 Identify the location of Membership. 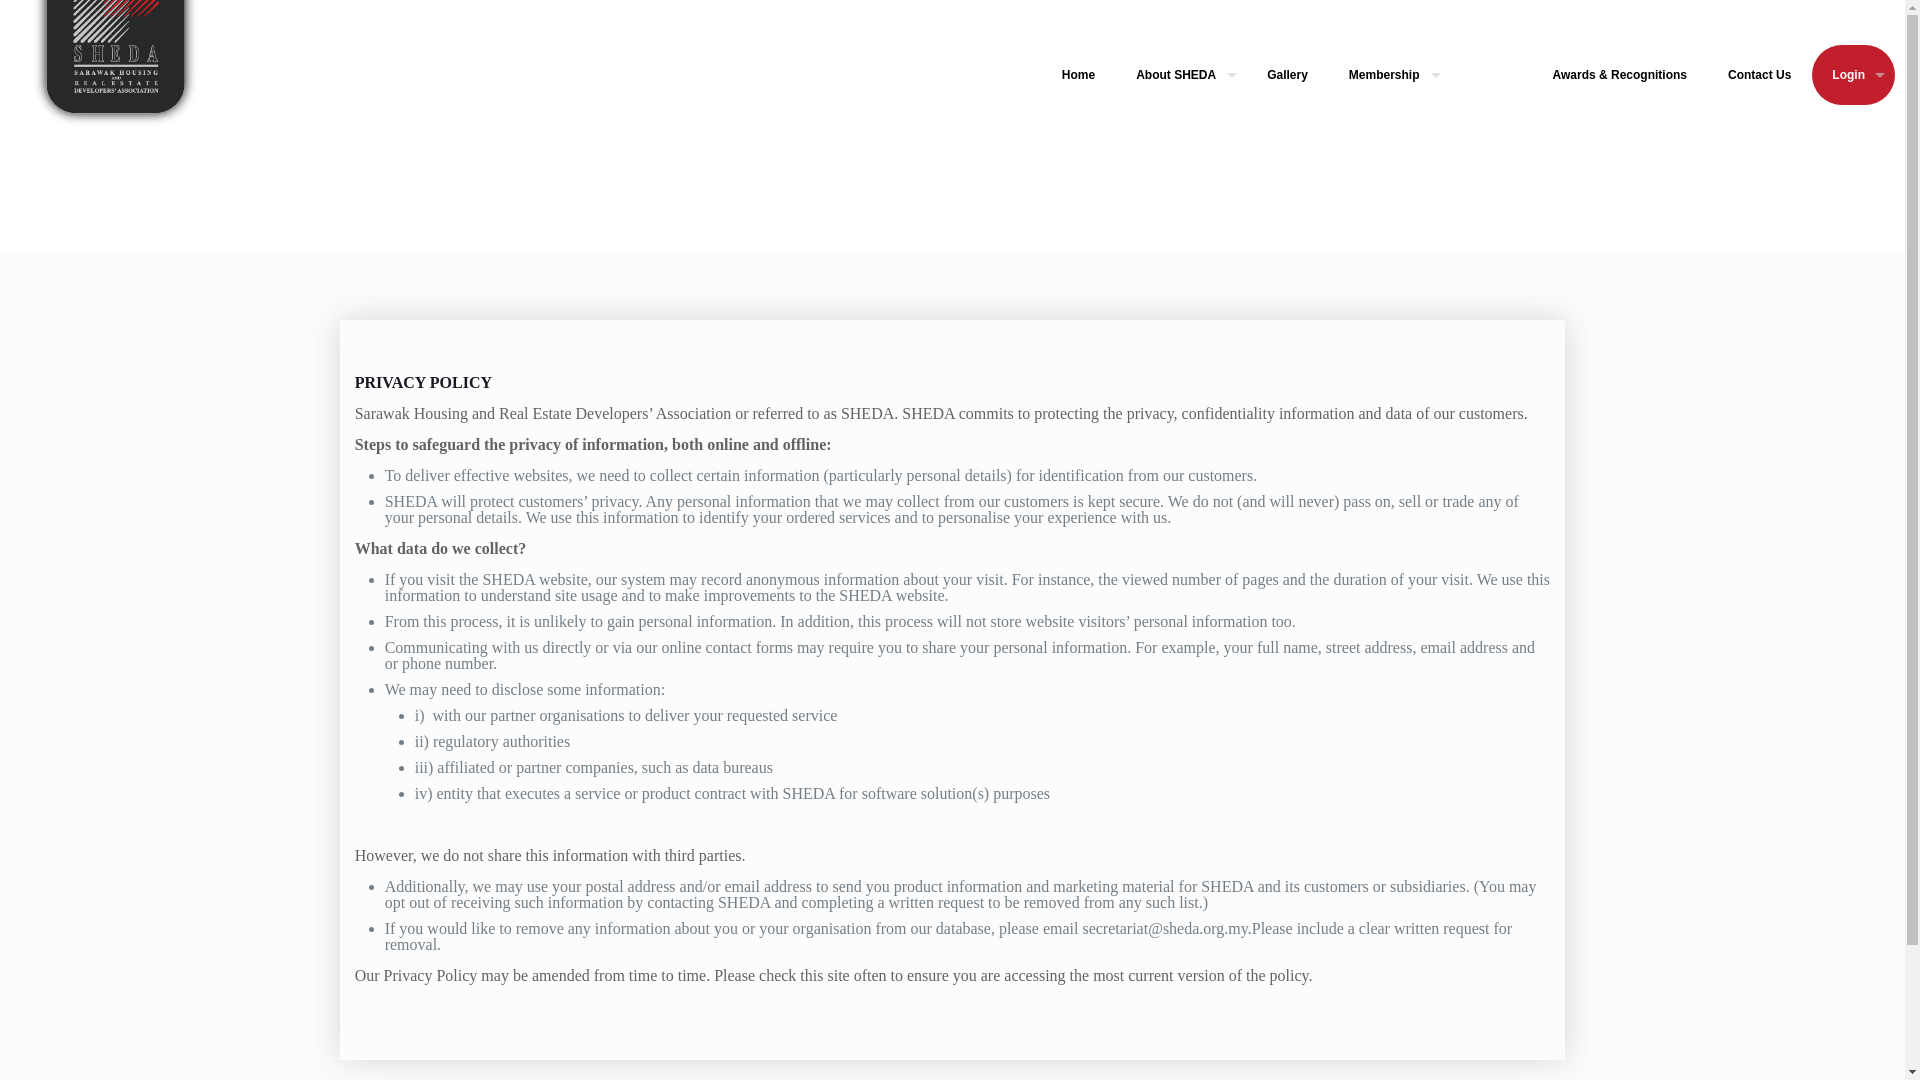
(1390, 74).